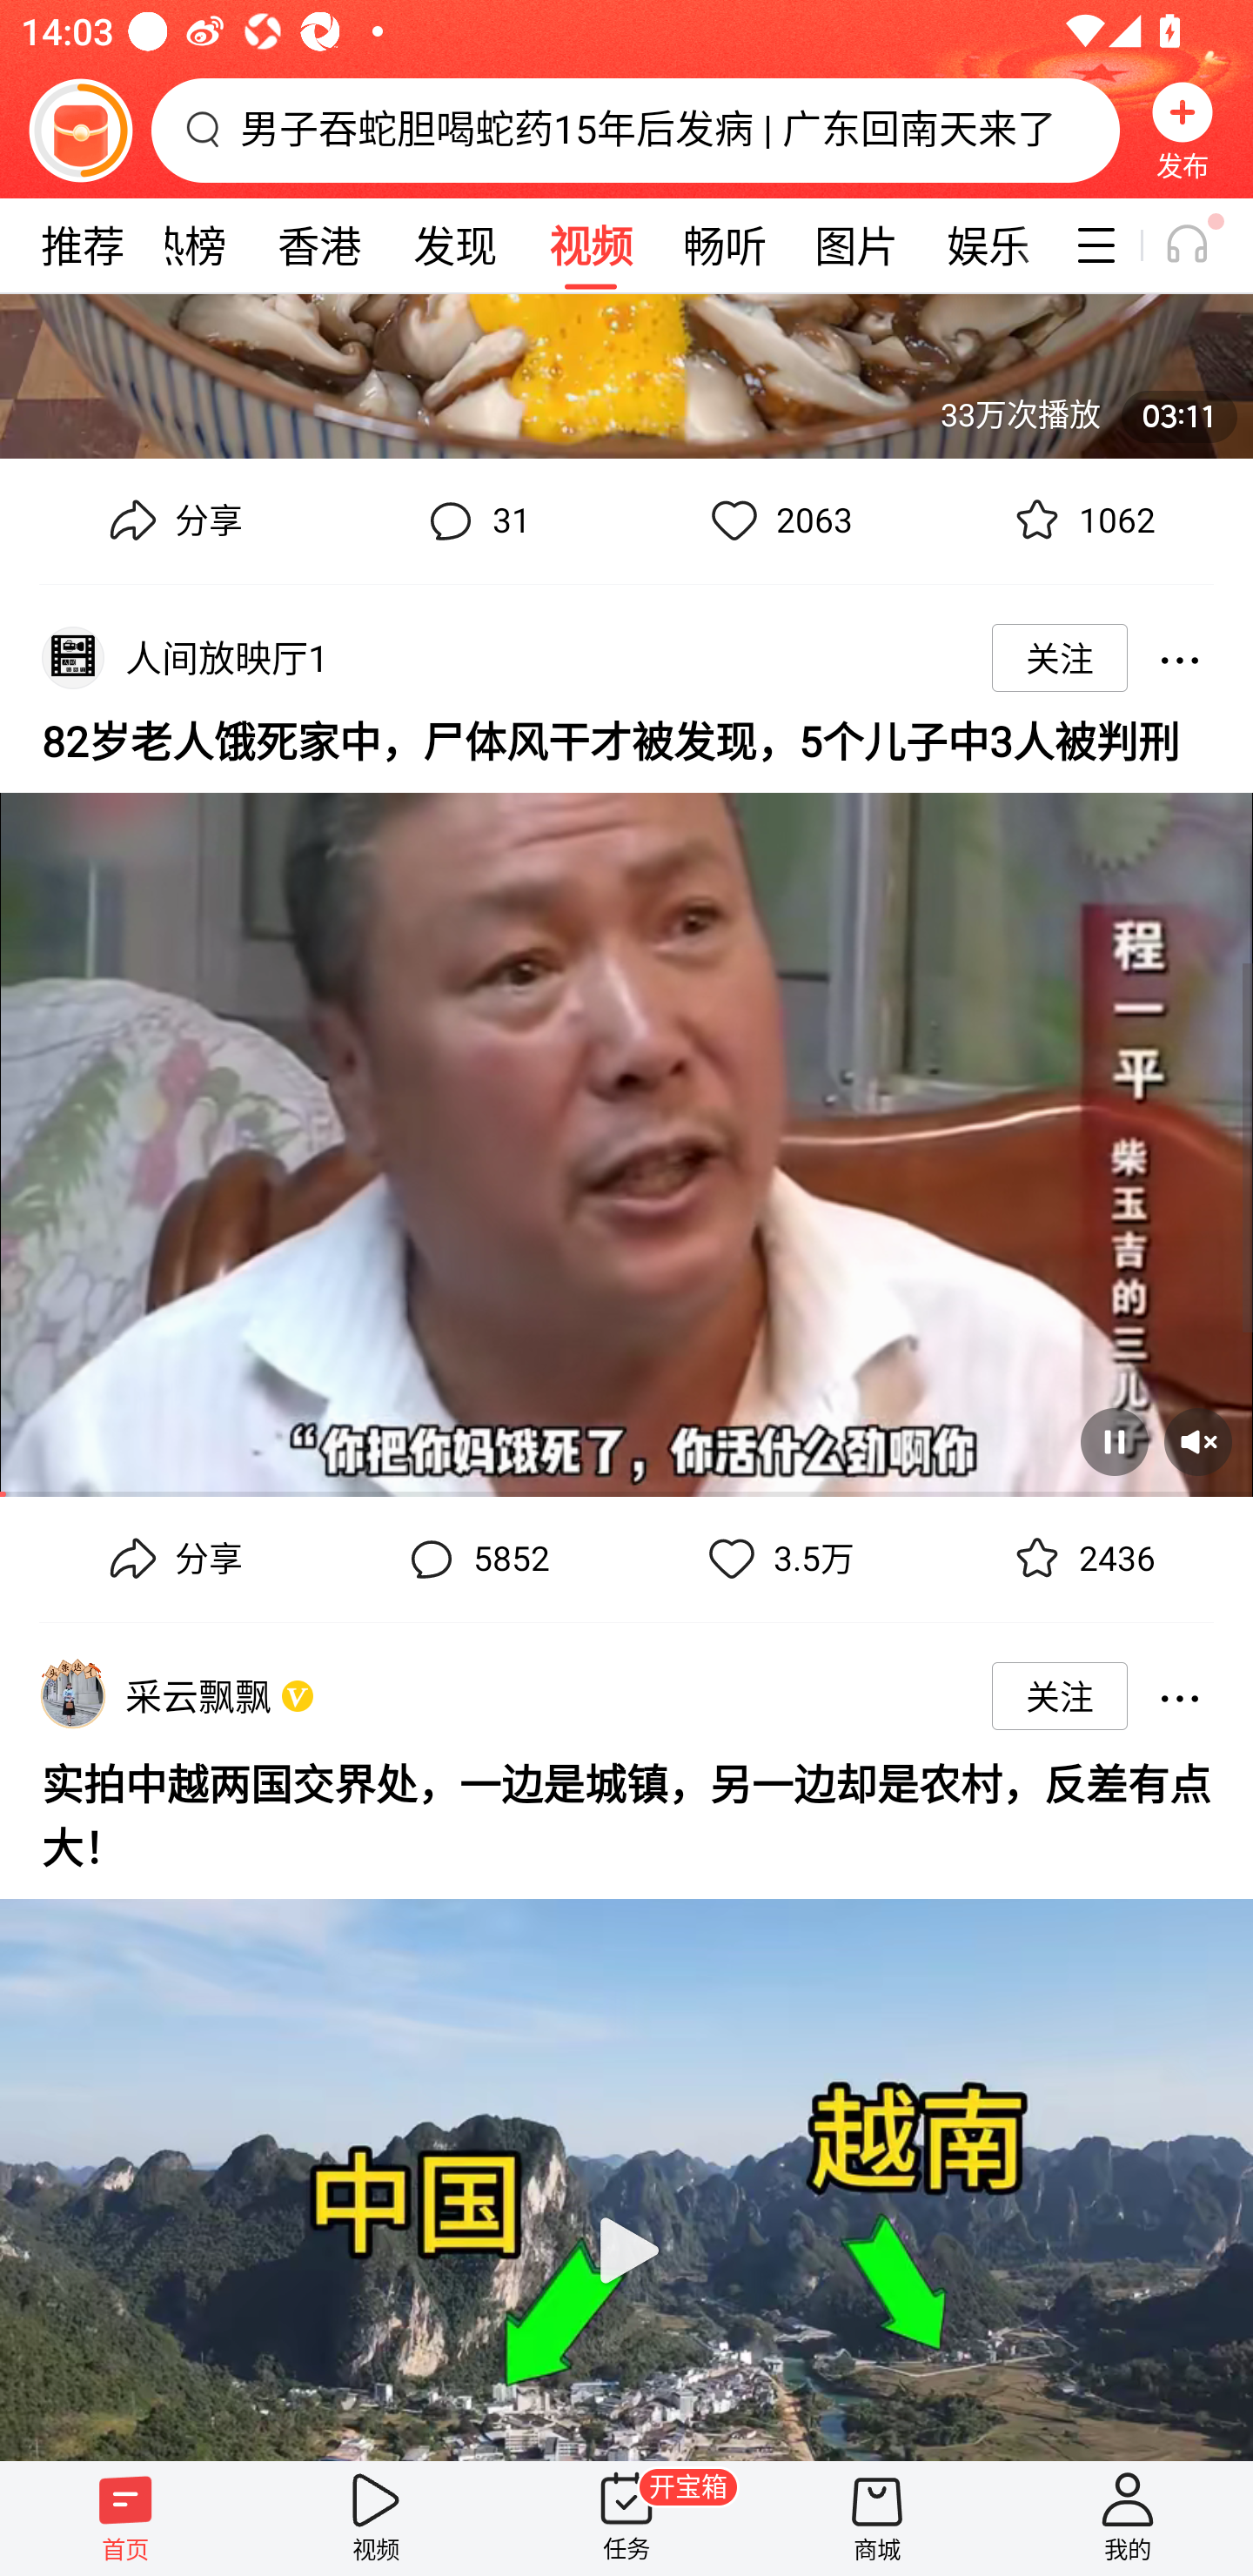 The height and width of the screenshot is (2576, 1253). What do you see at coordinates (626, 1812) in the screenshot?
I see `实拍中越两国交界处，一边是城镇，另一边却是农村，反差有点大！` at bounding box center [626, 1812].